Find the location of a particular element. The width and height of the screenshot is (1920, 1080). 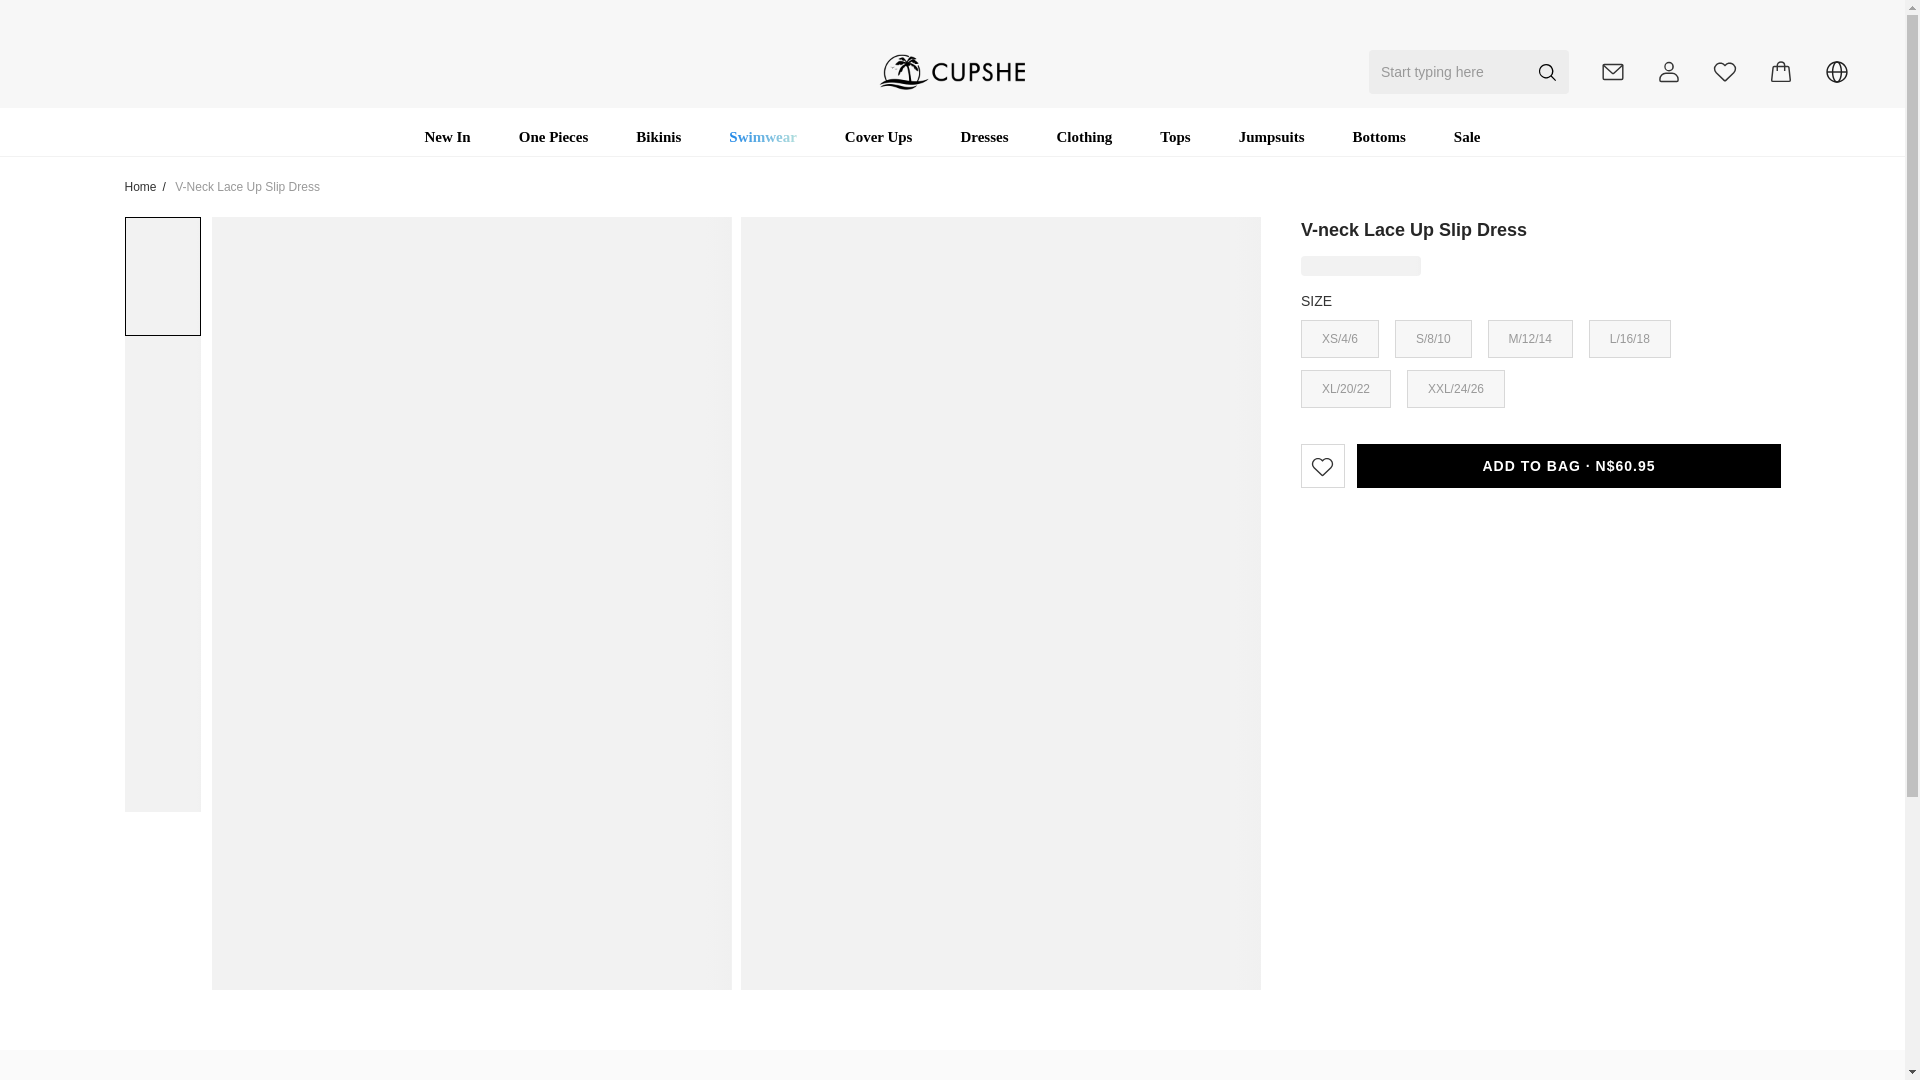

New In is located at coordinates (447, 136).